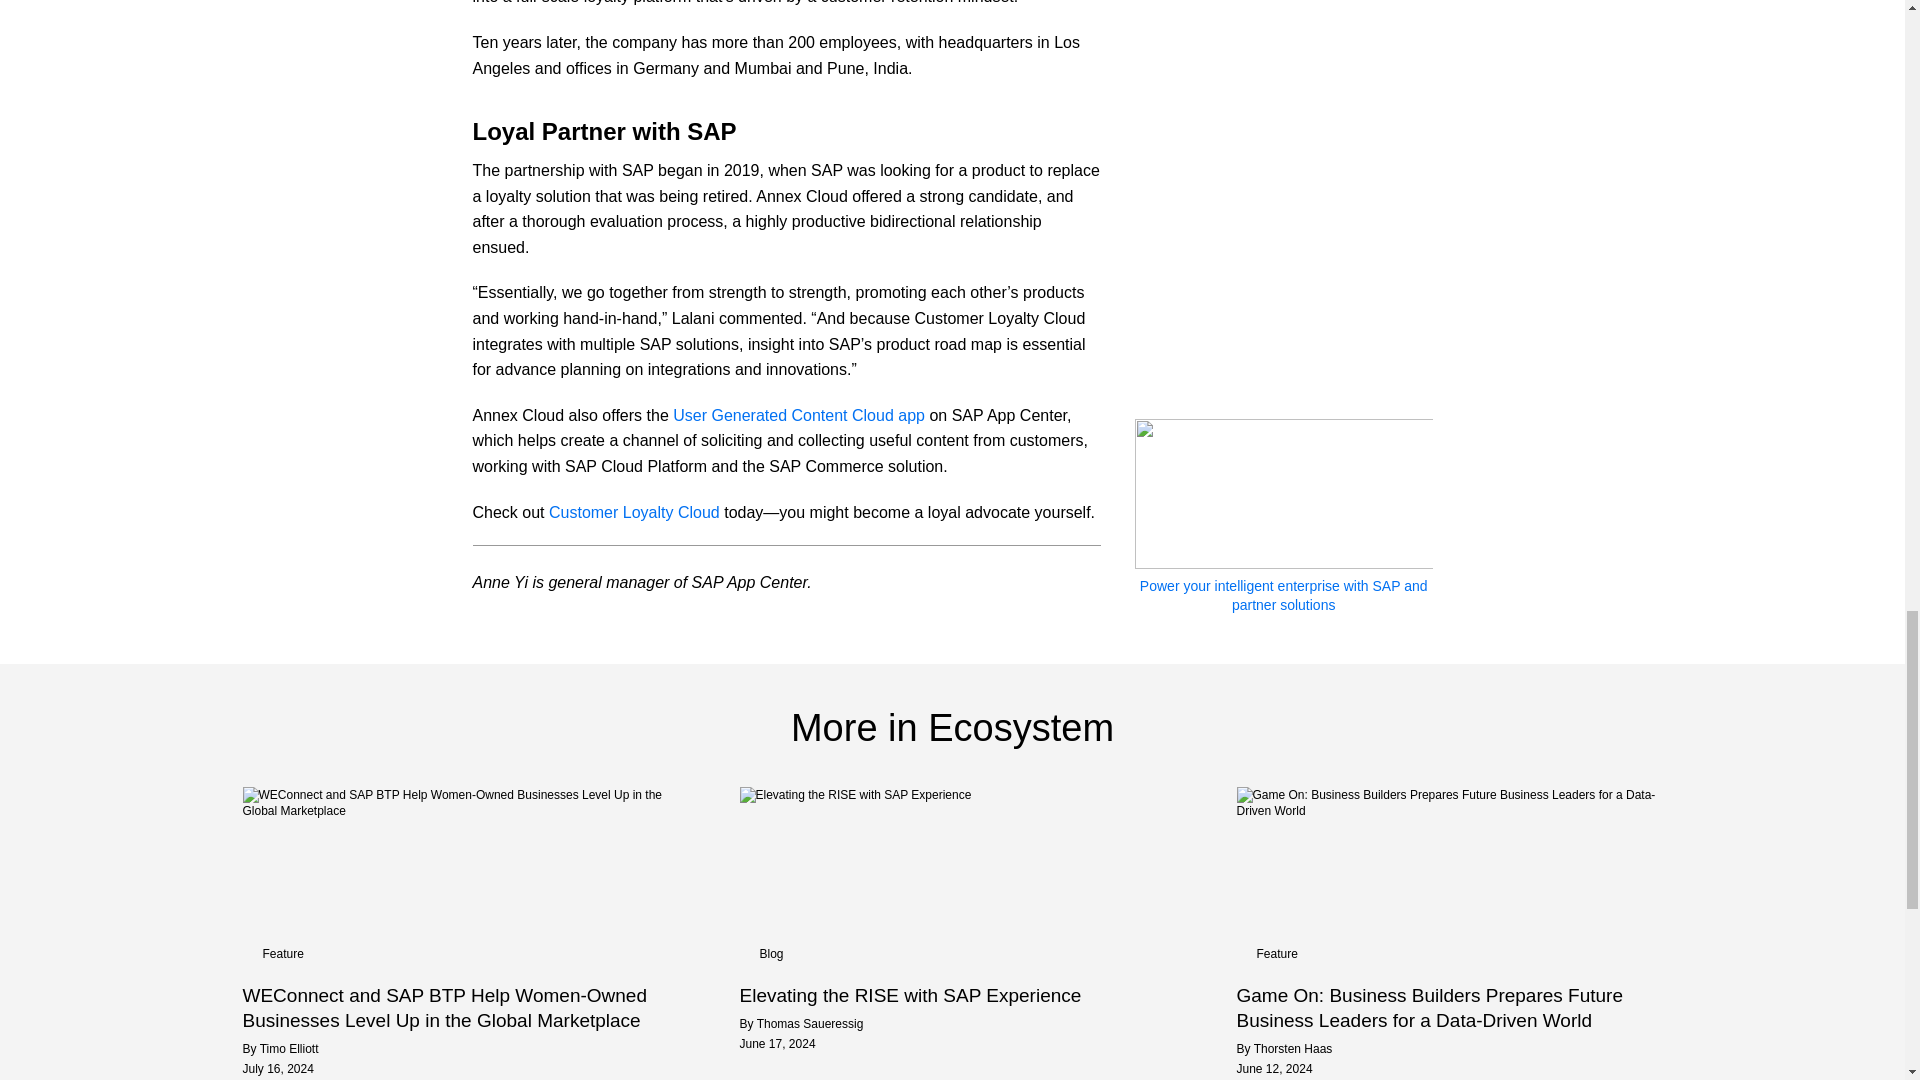  Describe the element at coordinates (772, 954) in the screenshot. I see `Blog` at that location.